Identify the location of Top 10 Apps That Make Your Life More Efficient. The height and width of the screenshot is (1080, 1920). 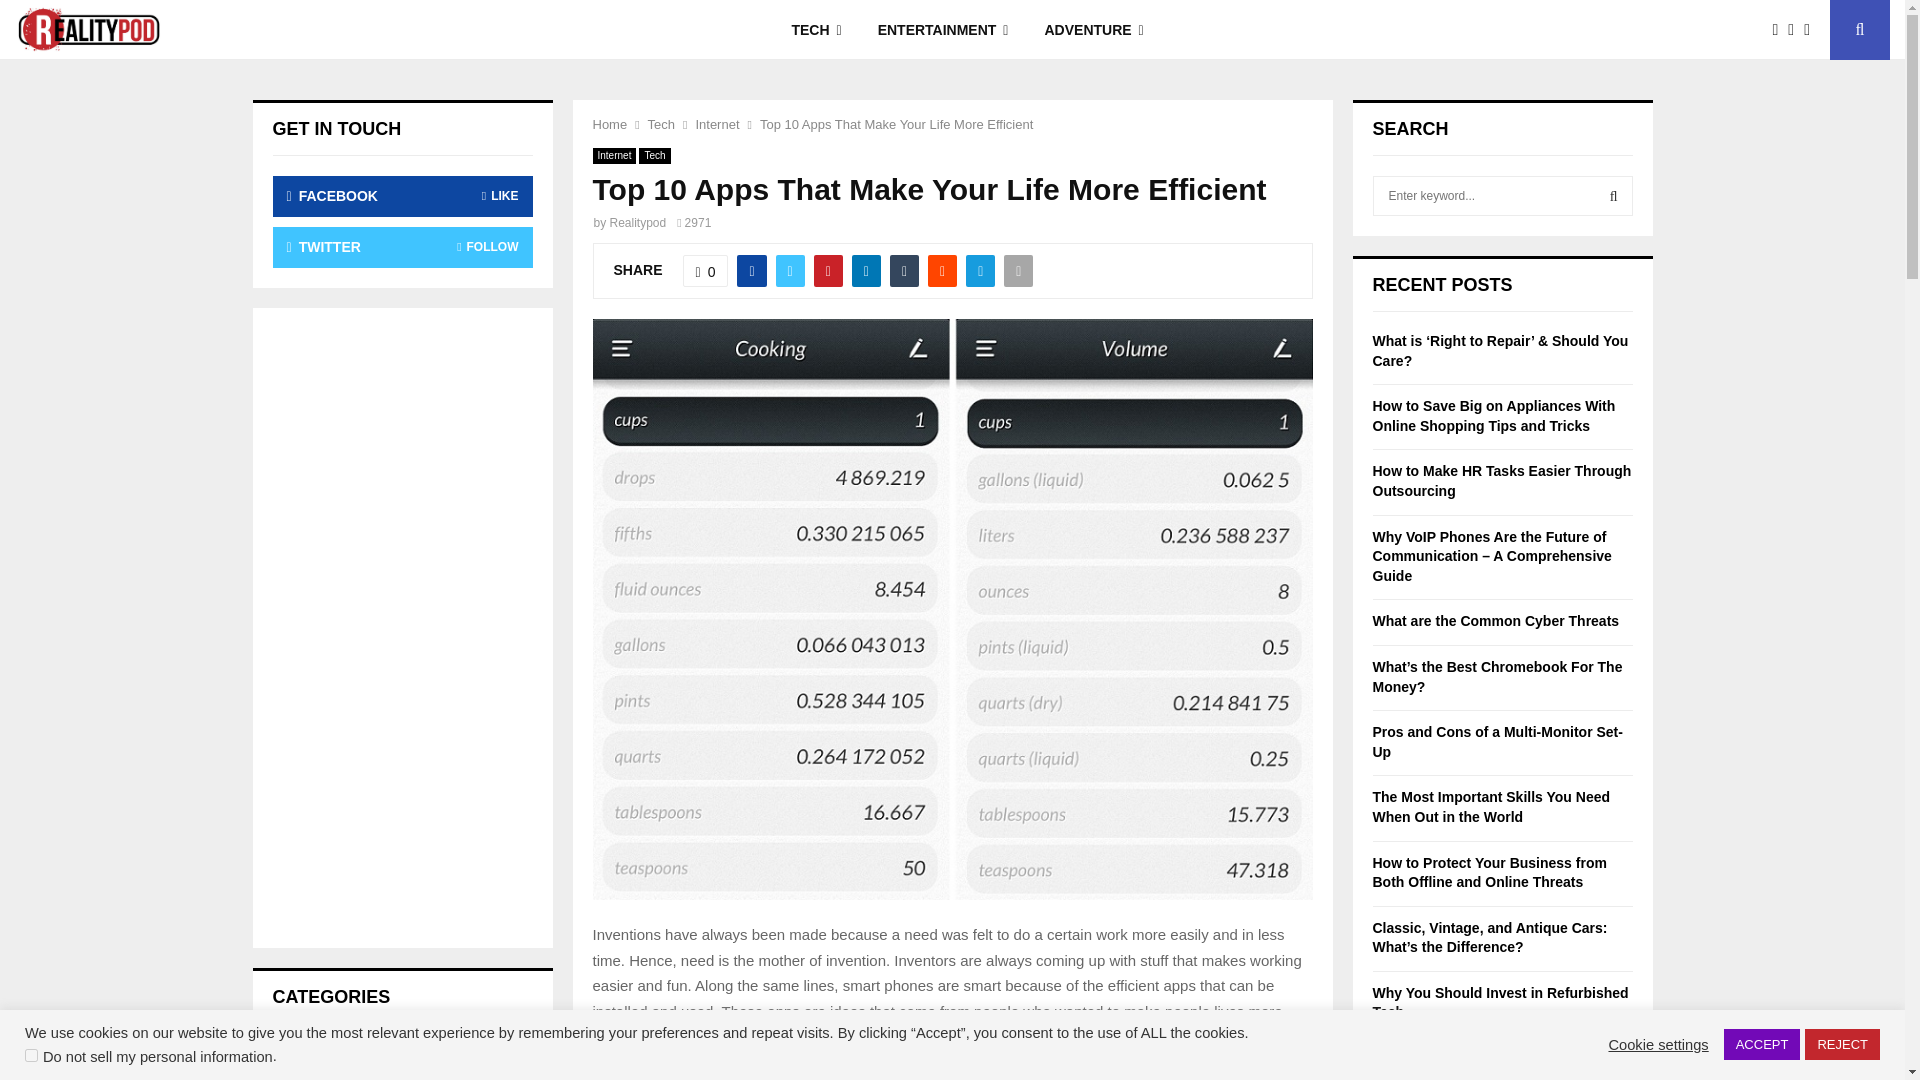
(896, 124).